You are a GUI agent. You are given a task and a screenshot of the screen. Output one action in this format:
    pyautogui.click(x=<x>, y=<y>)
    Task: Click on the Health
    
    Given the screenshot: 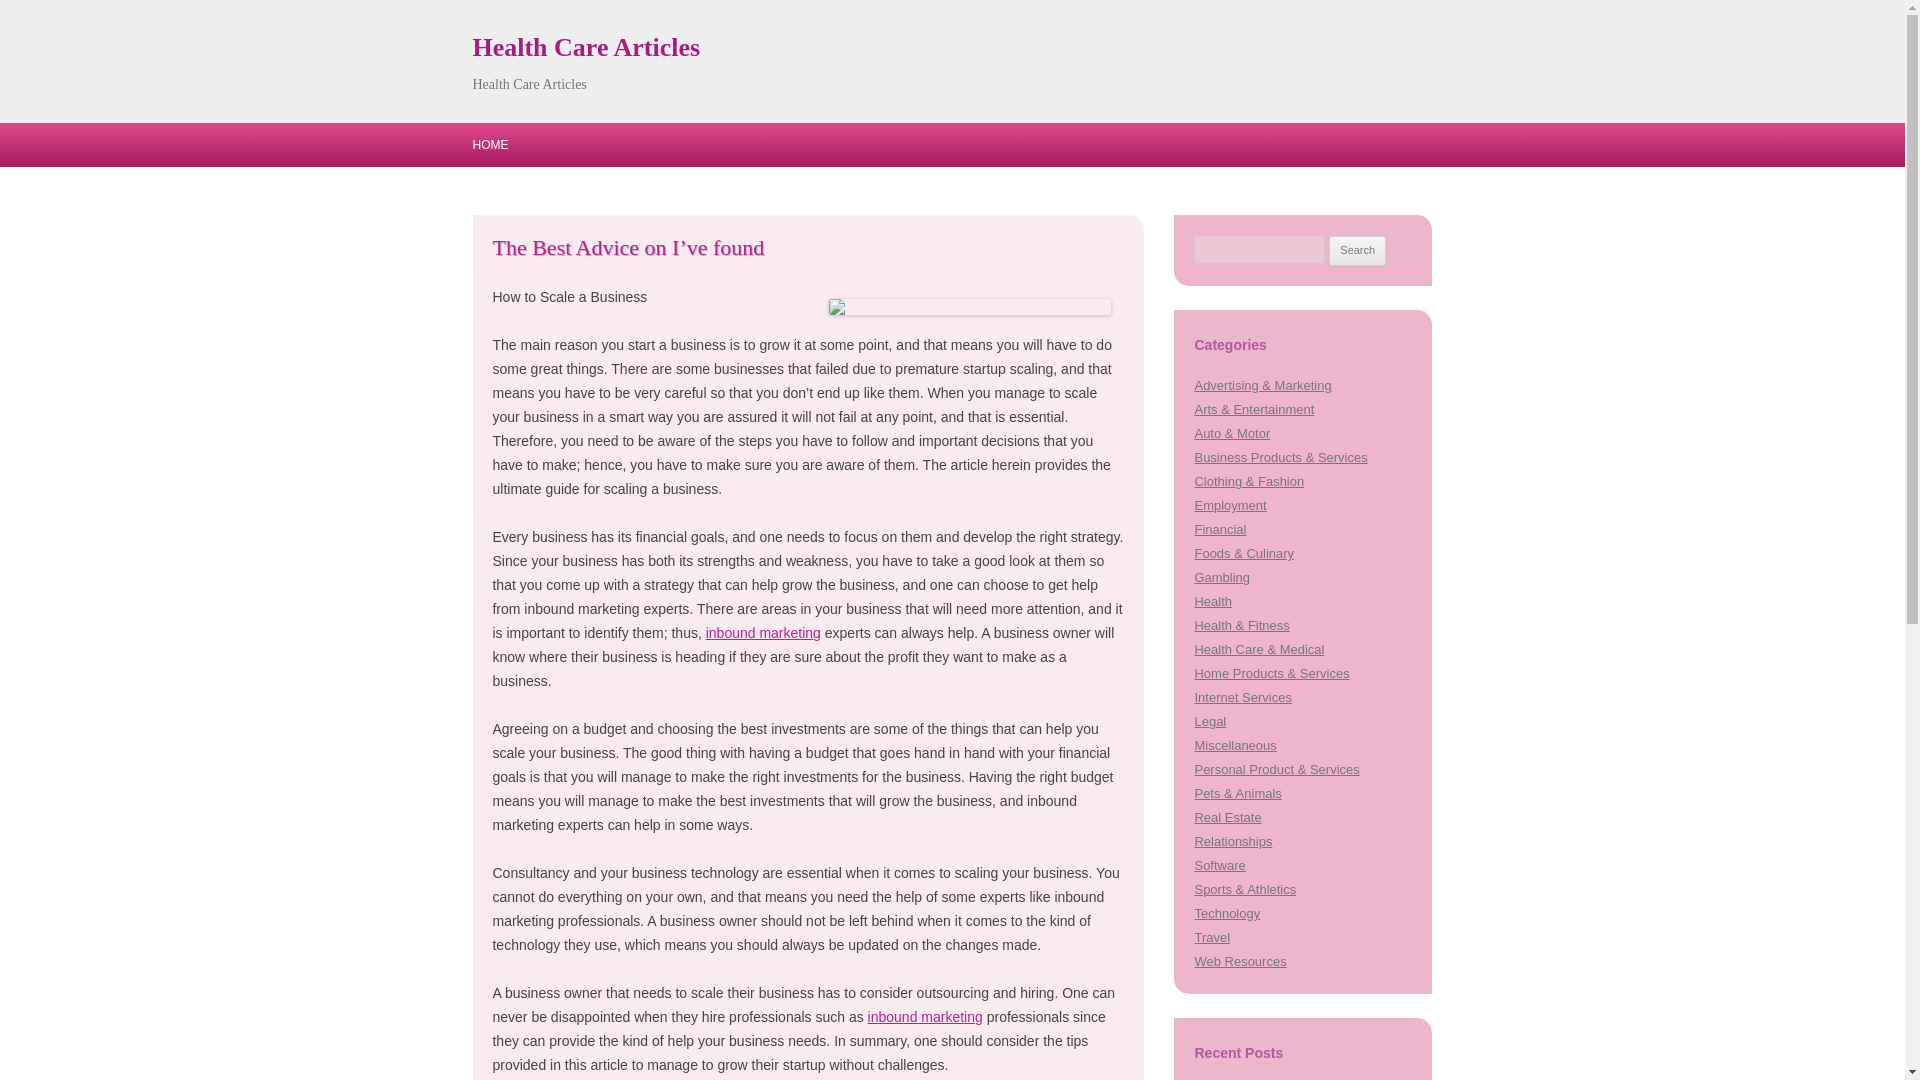 What is the action you would take?
    pyautogui.click(x=1213, y=602)
    